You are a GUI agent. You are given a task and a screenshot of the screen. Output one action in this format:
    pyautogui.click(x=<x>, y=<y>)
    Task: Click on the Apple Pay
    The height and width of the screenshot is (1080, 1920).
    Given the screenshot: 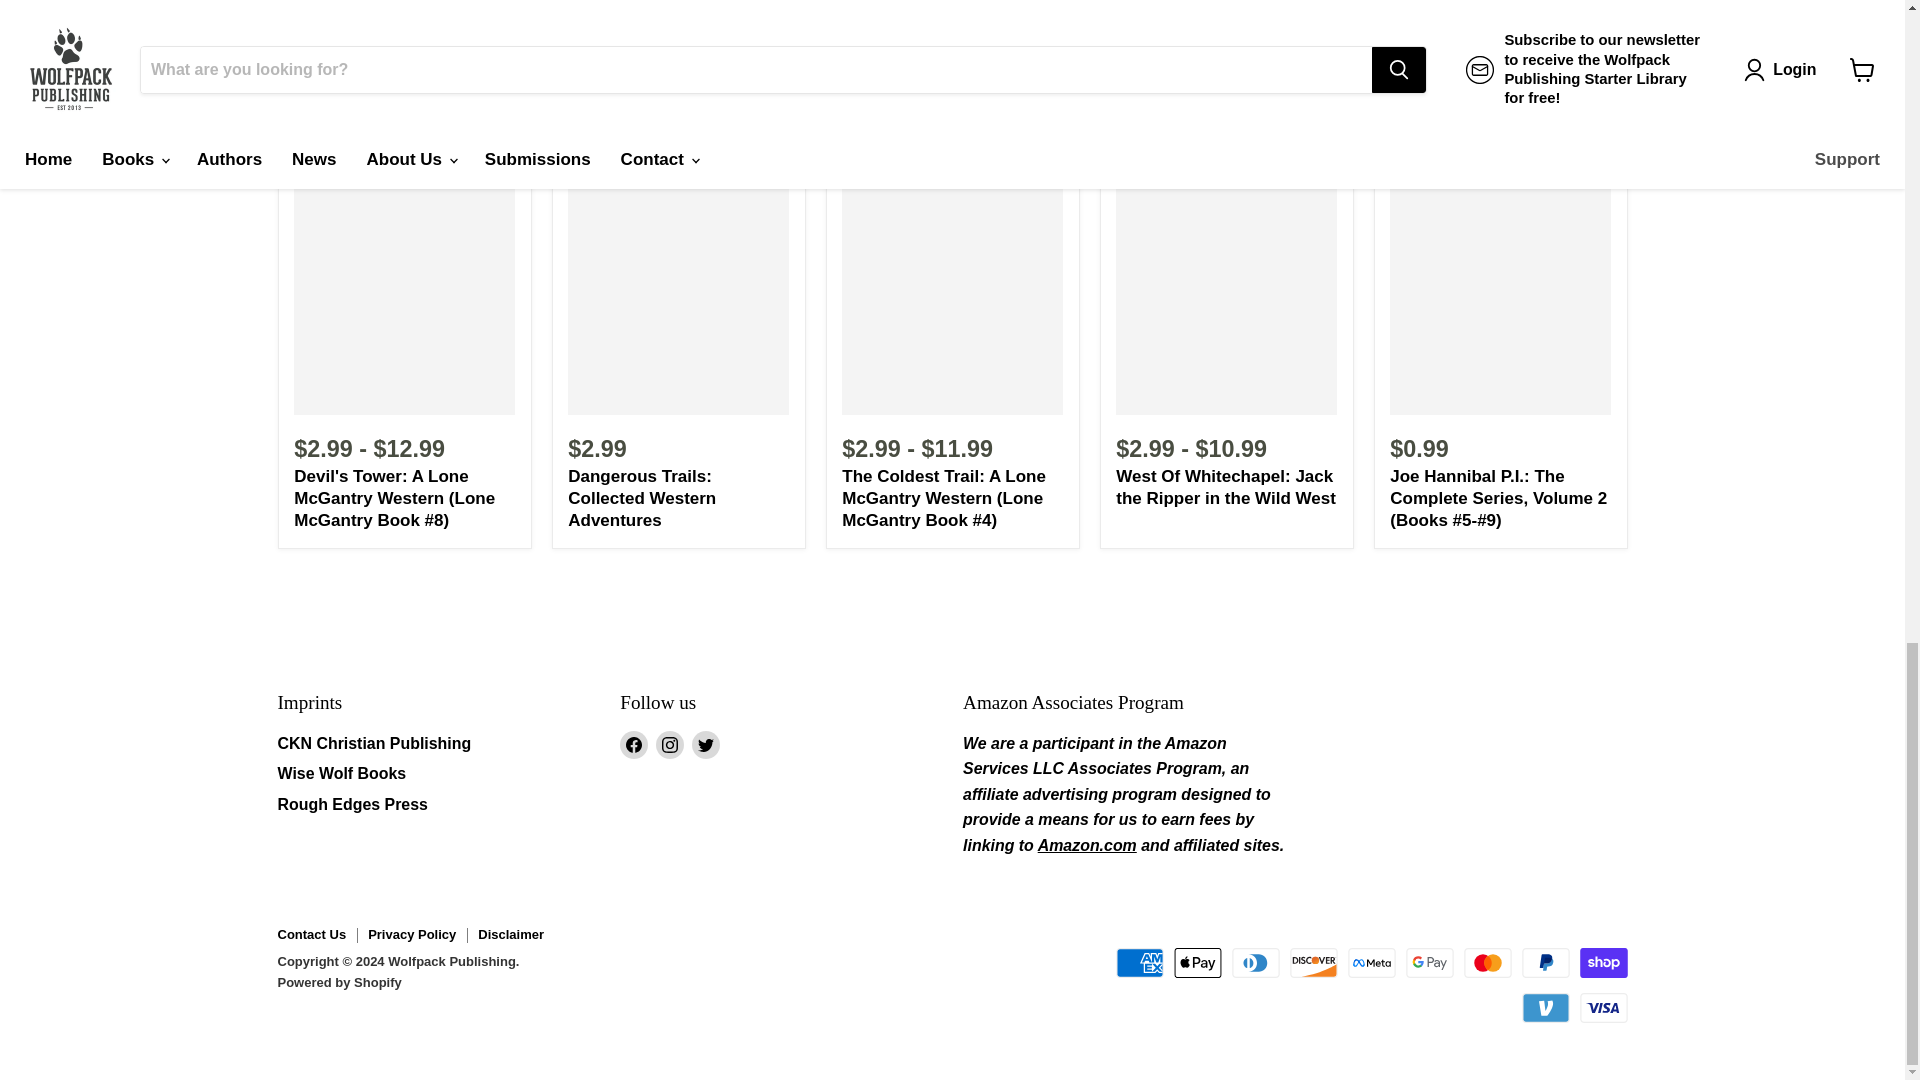 What is the action you would take?
    pyautogui.click(x=1197, y=963)
    